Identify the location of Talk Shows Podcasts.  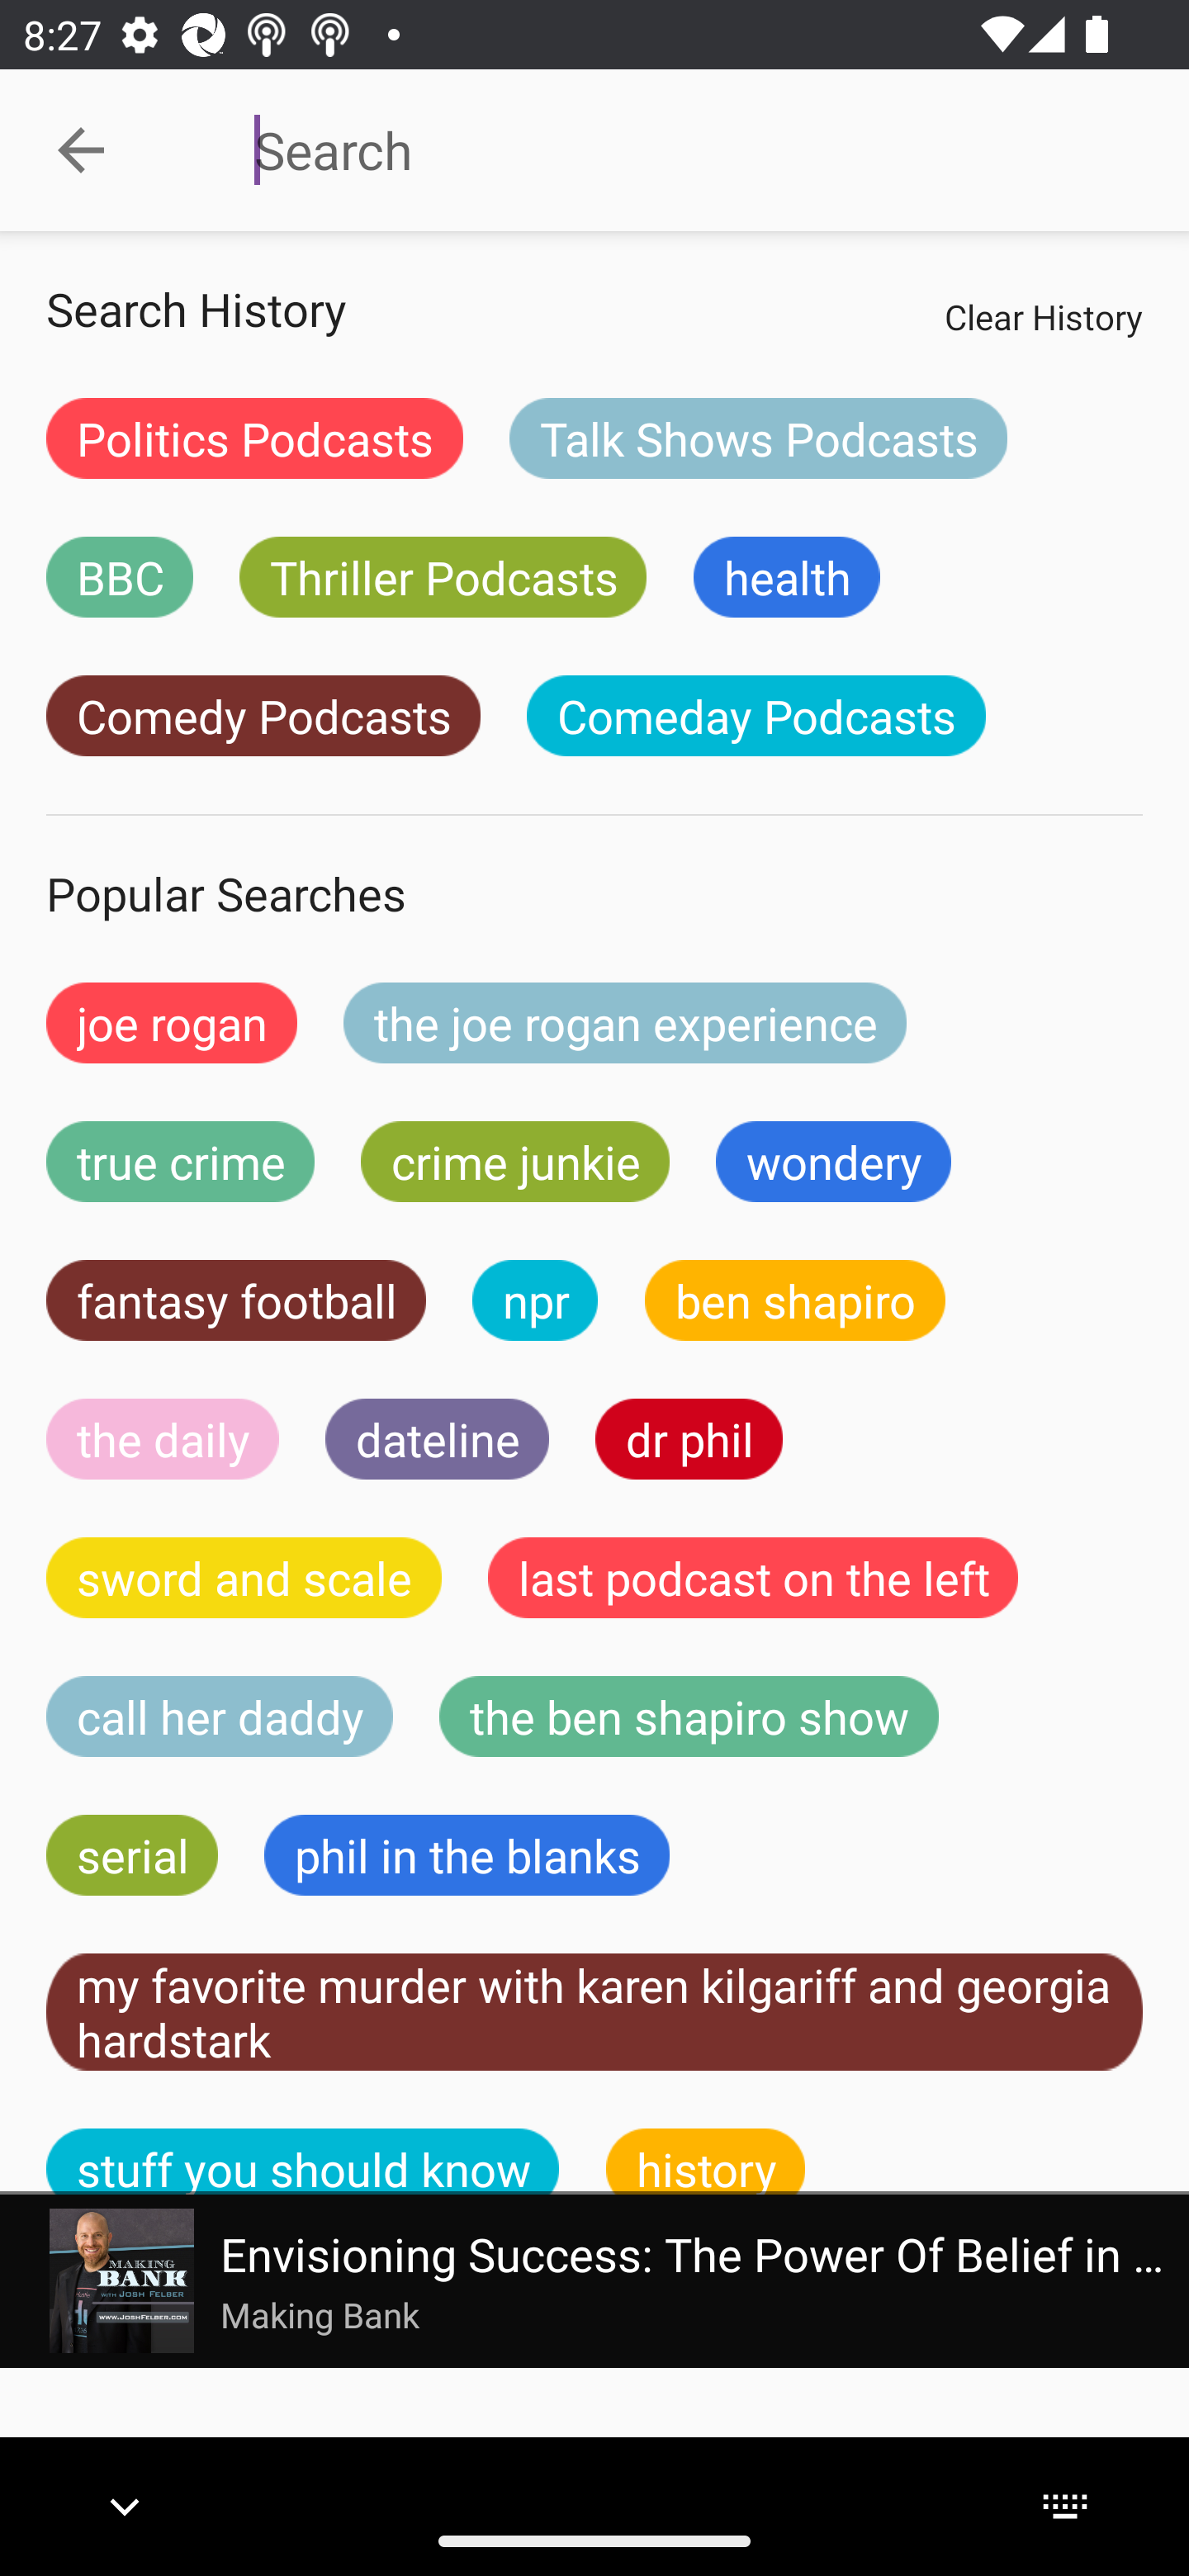
(758, 438).